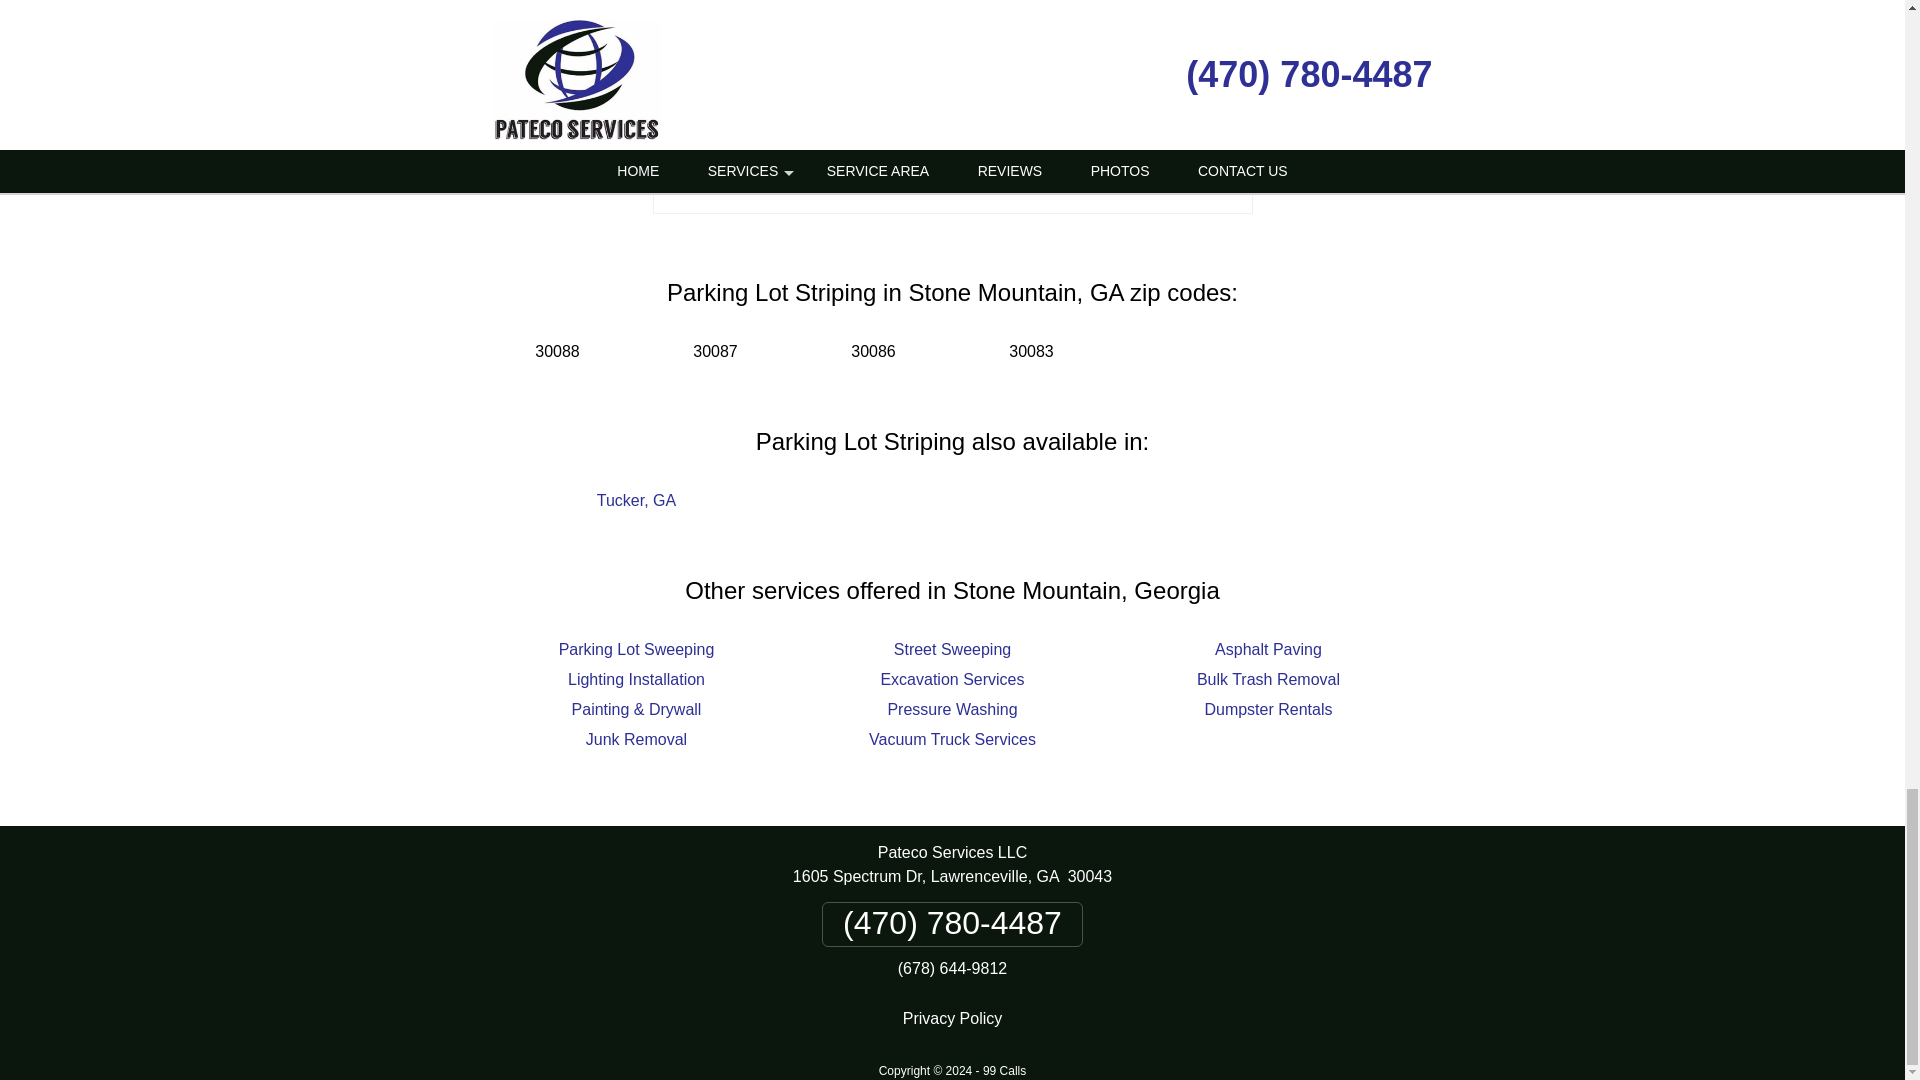 Image resolution: width=1920 pixels, height=1080 pixels. Describe the element at coordinates (952, 649) in the screenshot. I see `Street Sweeping` at that location.